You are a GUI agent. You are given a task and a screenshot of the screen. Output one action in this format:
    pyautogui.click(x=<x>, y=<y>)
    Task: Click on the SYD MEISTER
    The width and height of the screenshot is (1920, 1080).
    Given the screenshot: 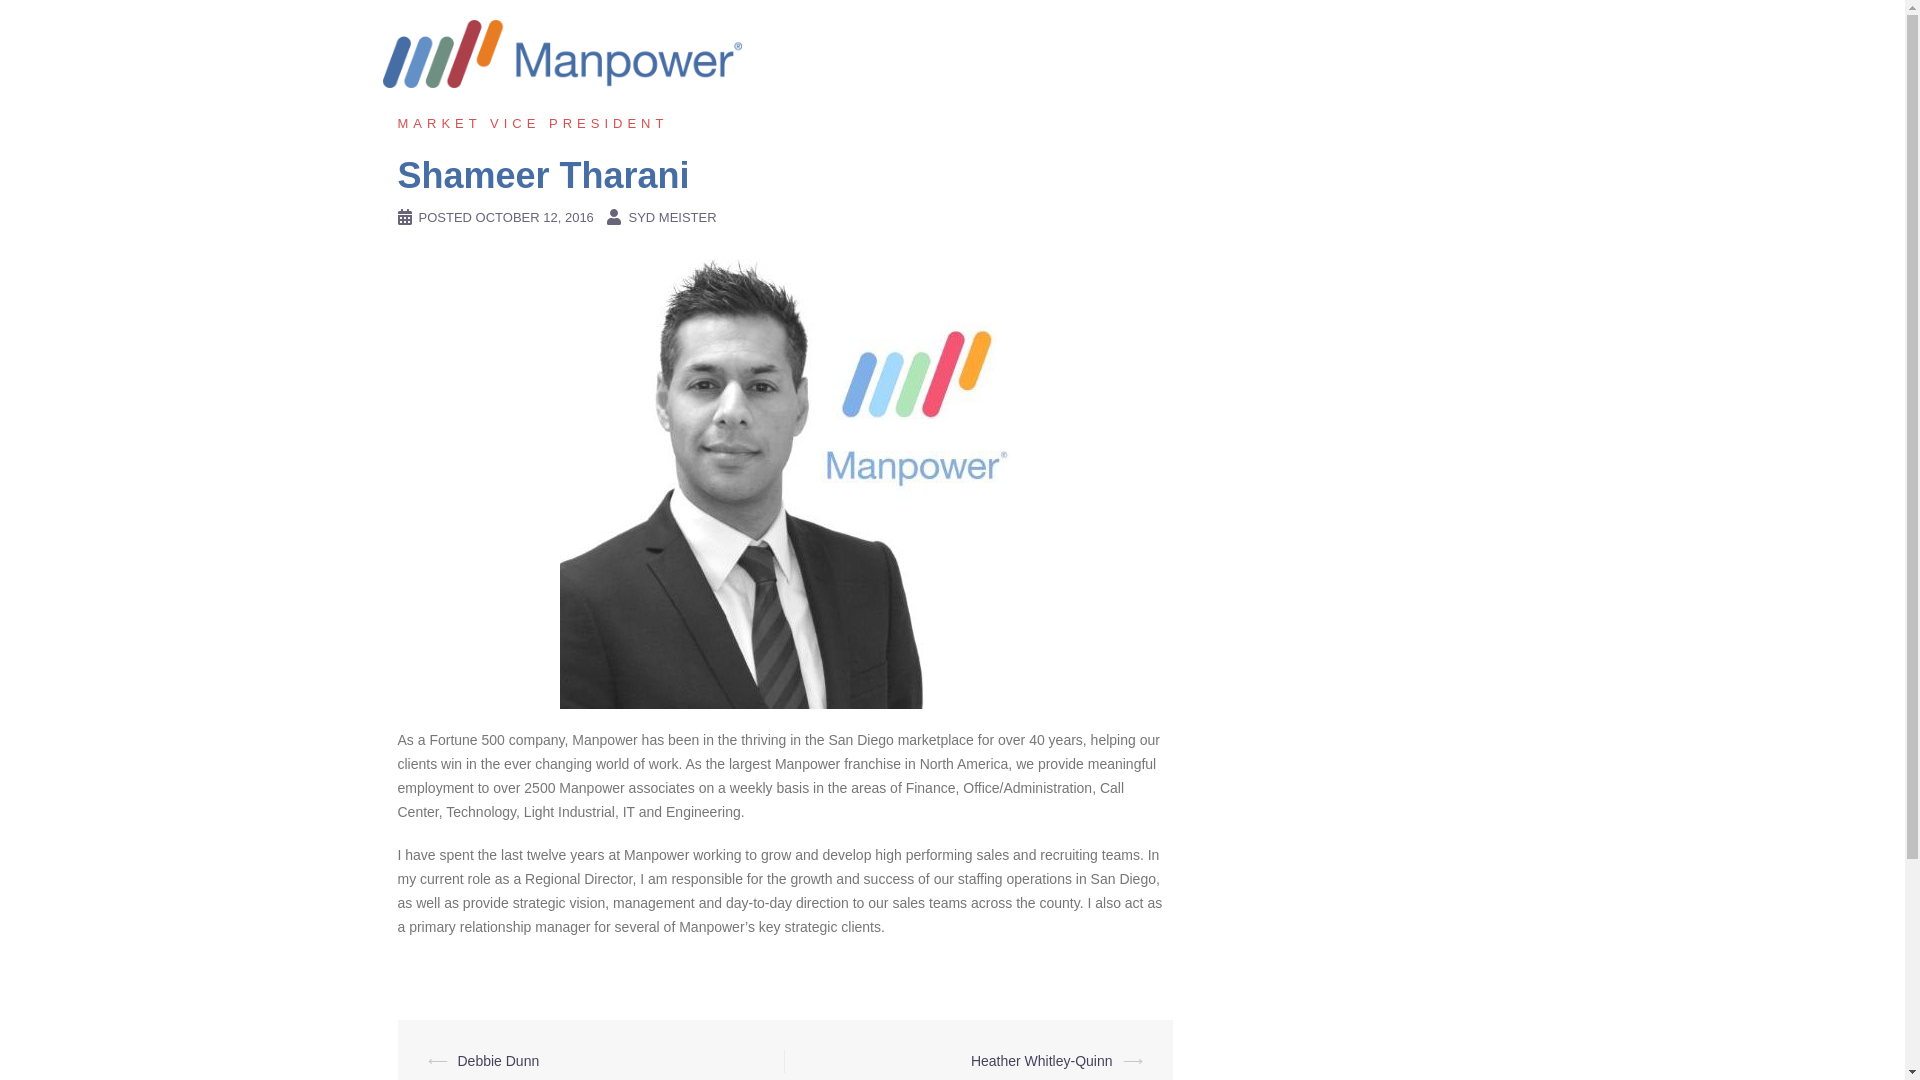 What is the action you would take?
    pyautogui.click(x=672, y=216)
    